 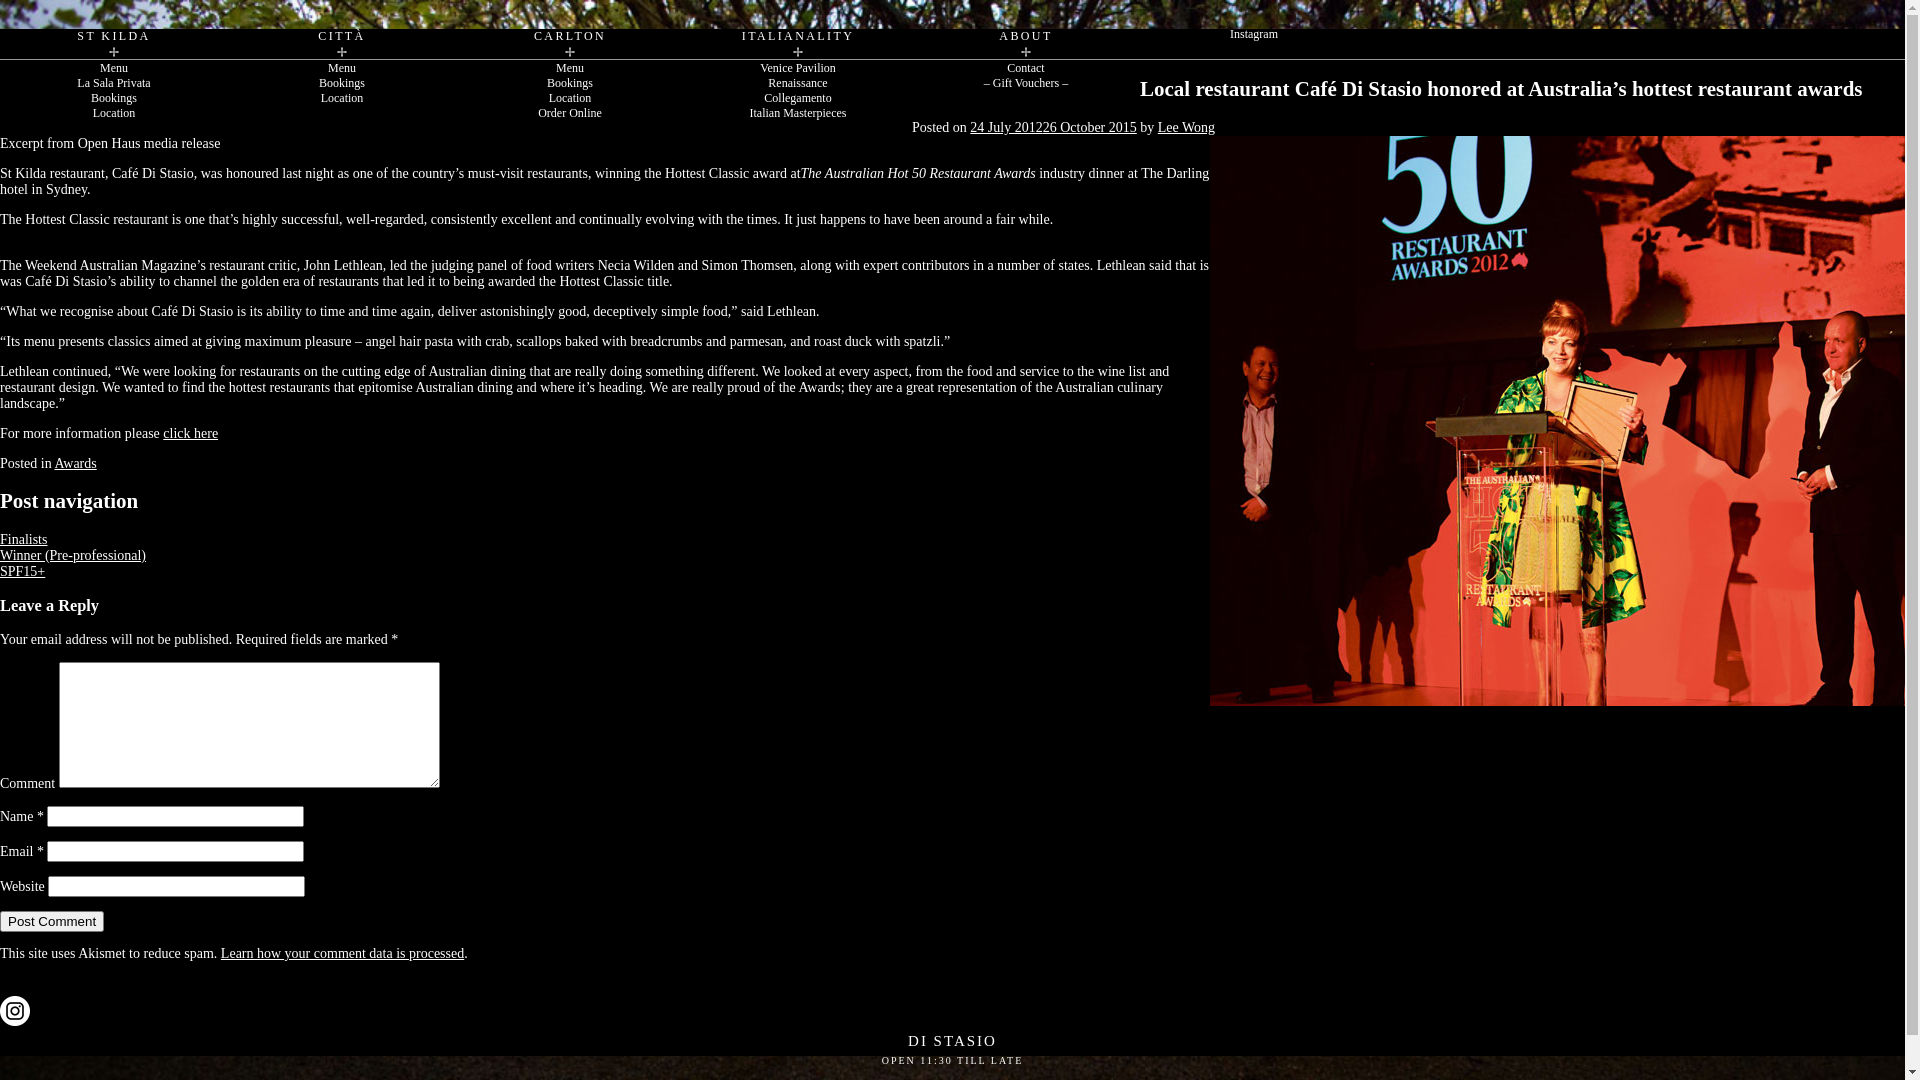 I want to click on La Sala Privata, so click(x=114, y=84).